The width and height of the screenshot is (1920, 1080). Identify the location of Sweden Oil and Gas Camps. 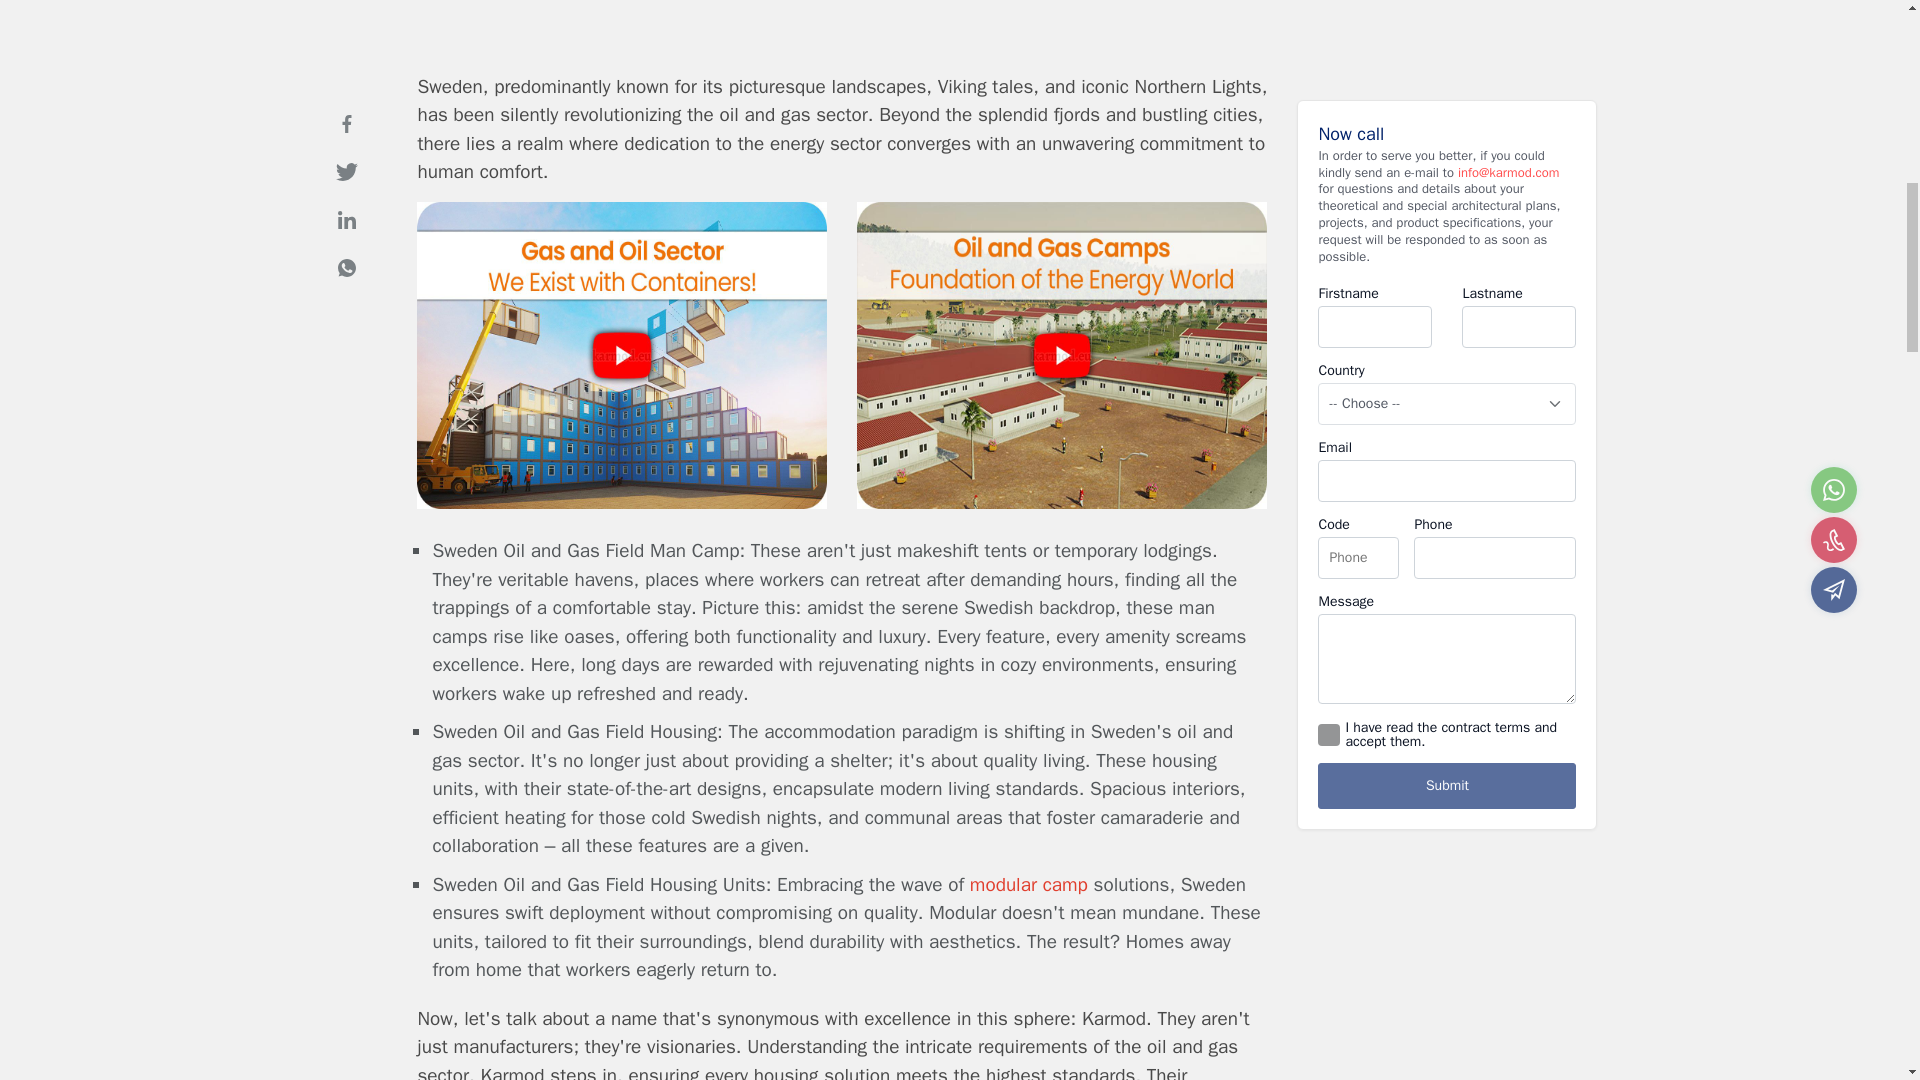
(622, 503).